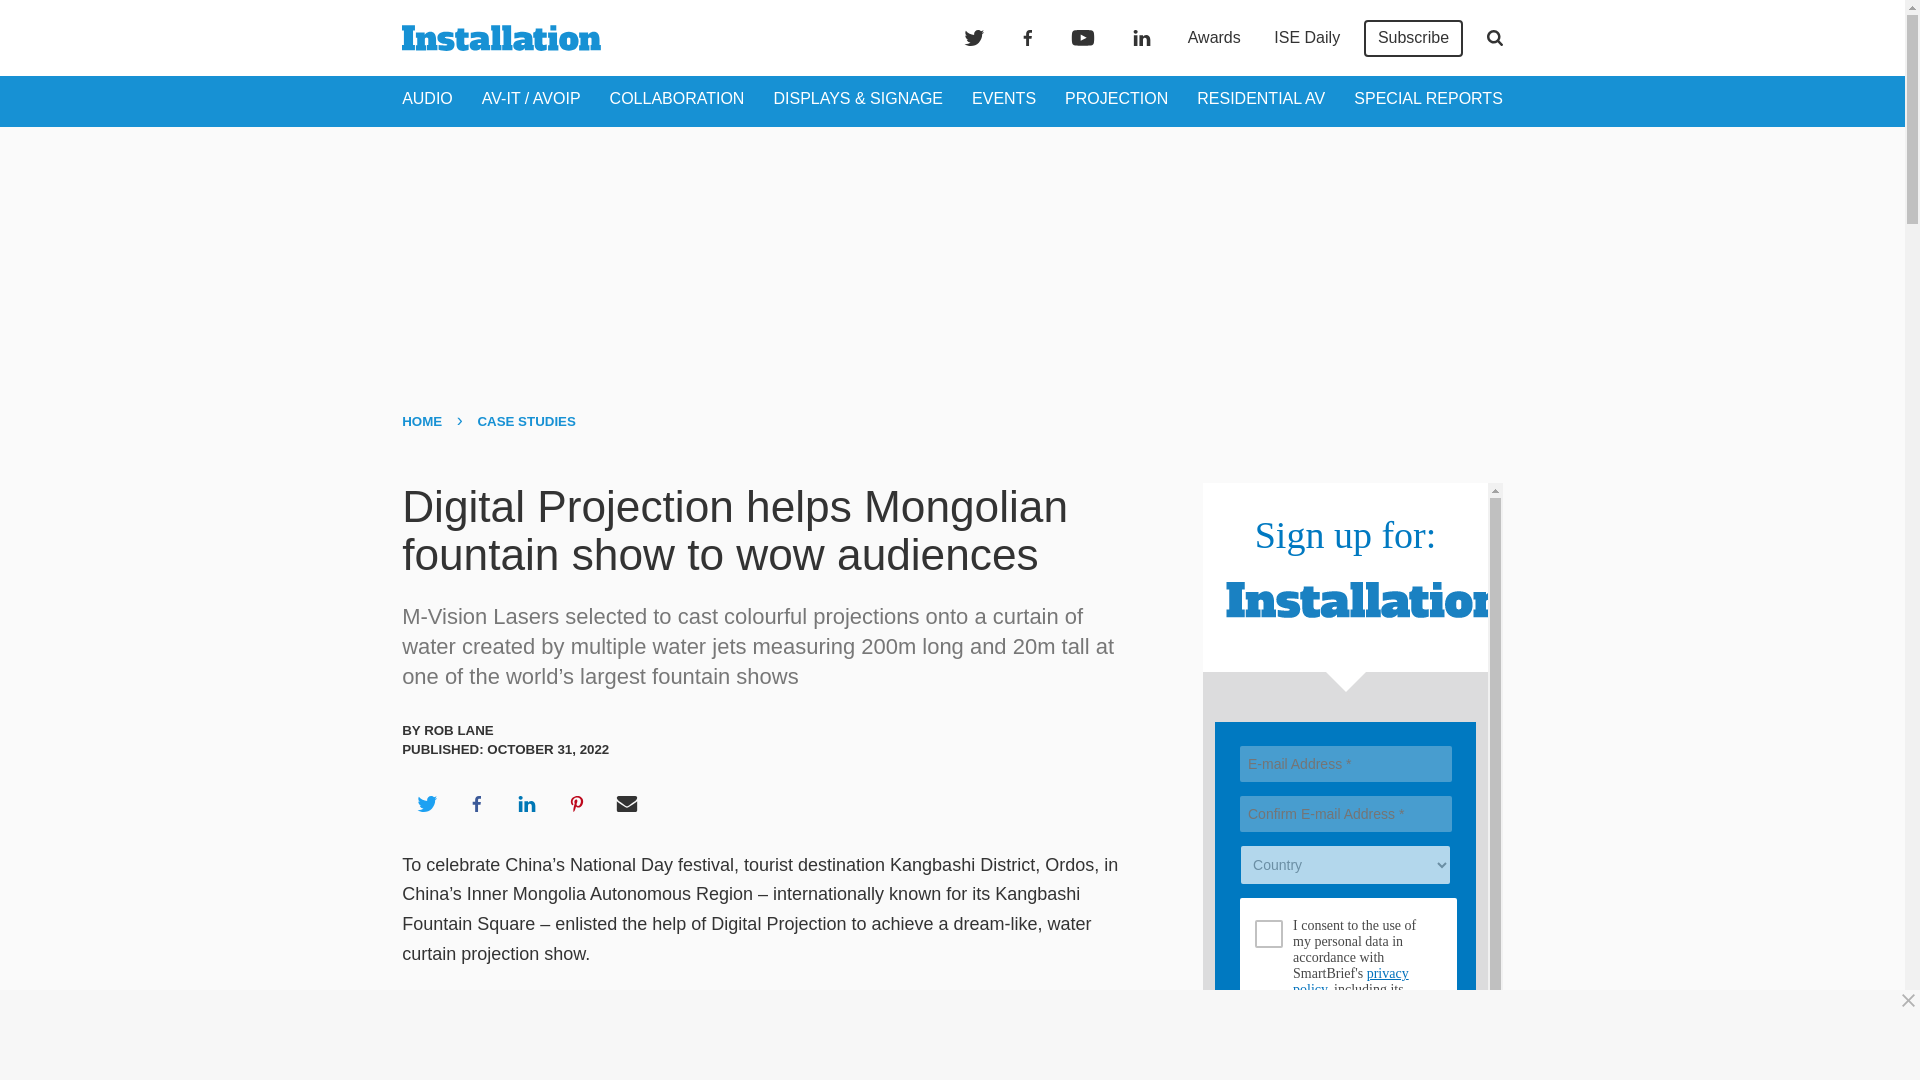 This screenshot has width=1920, height=1080. I want to click on COLLABORATION, so click(677, 98).